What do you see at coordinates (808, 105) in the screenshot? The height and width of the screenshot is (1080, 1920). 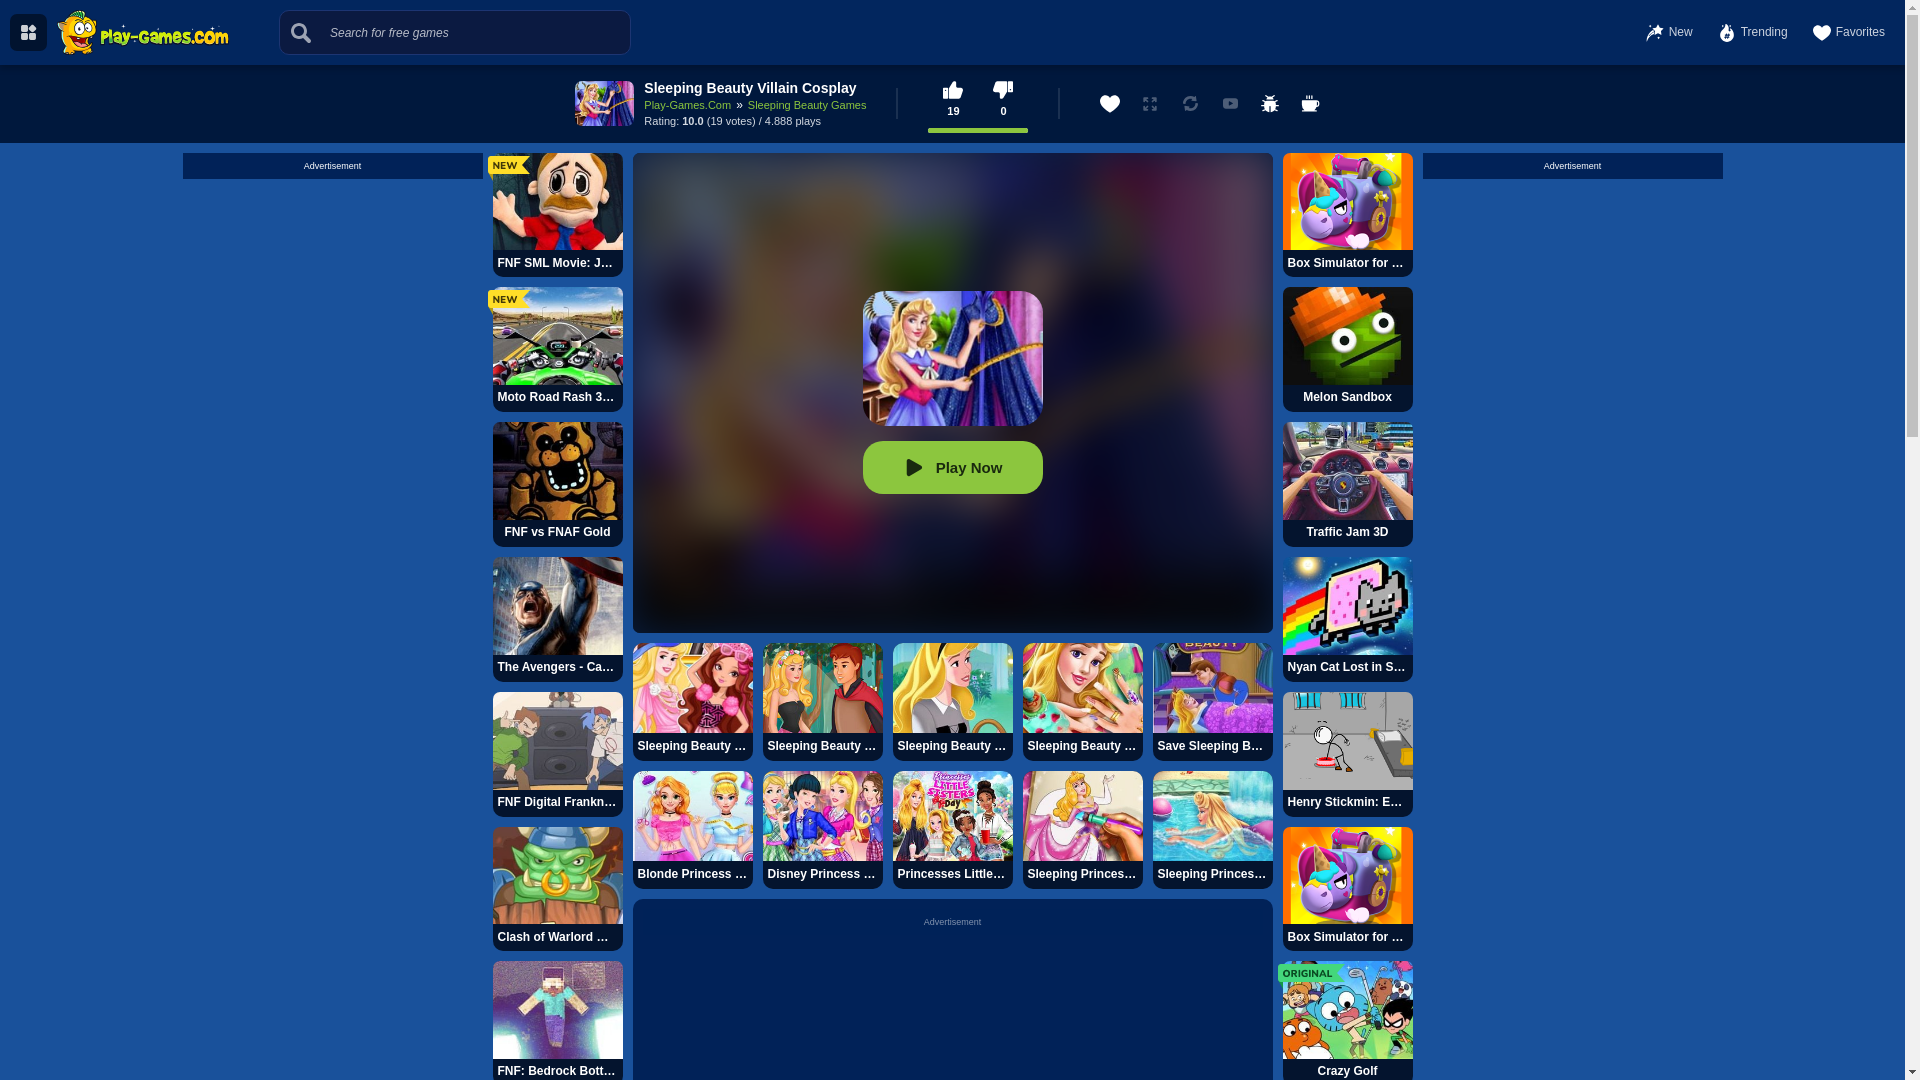 I see `Sleeping Beauty Games` at bounding box center [808, 105].